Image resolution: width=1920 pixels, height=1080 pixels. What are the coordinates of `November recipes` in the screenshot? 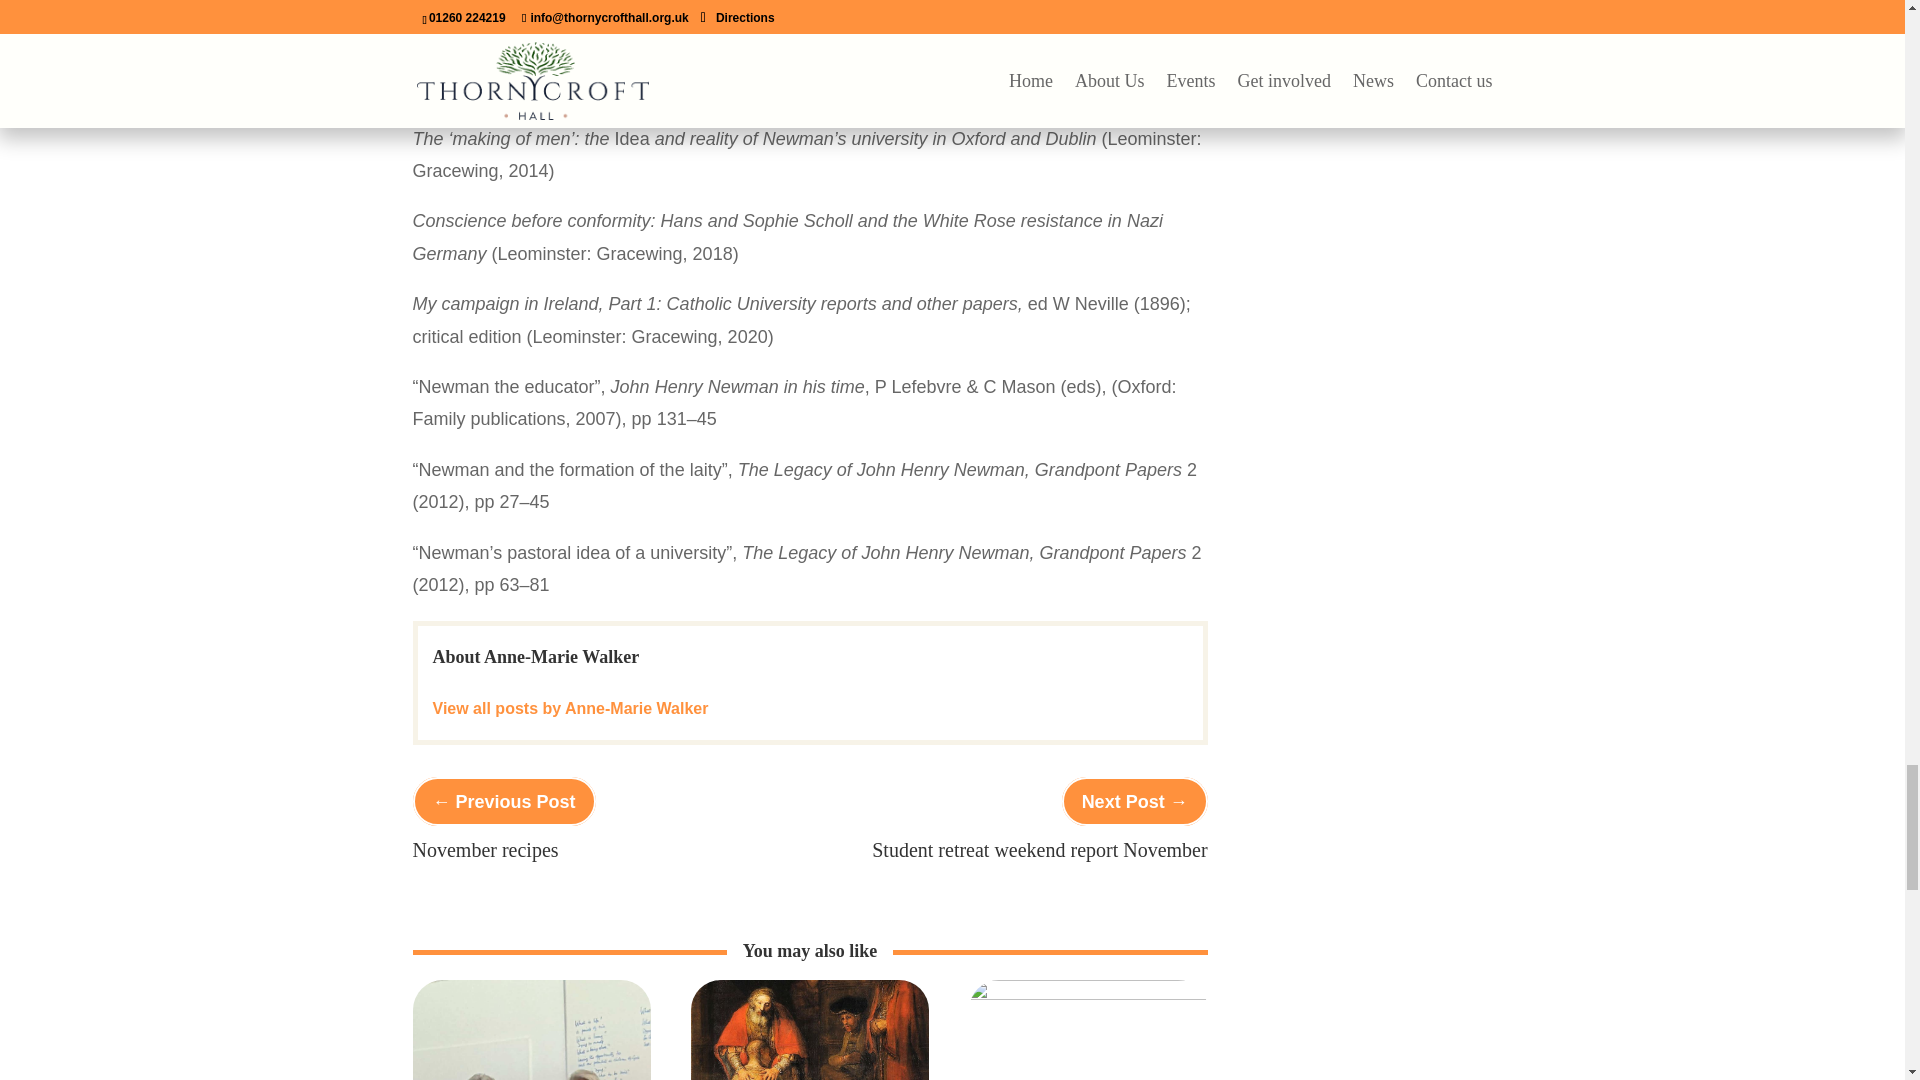 It's located at (485, 848).